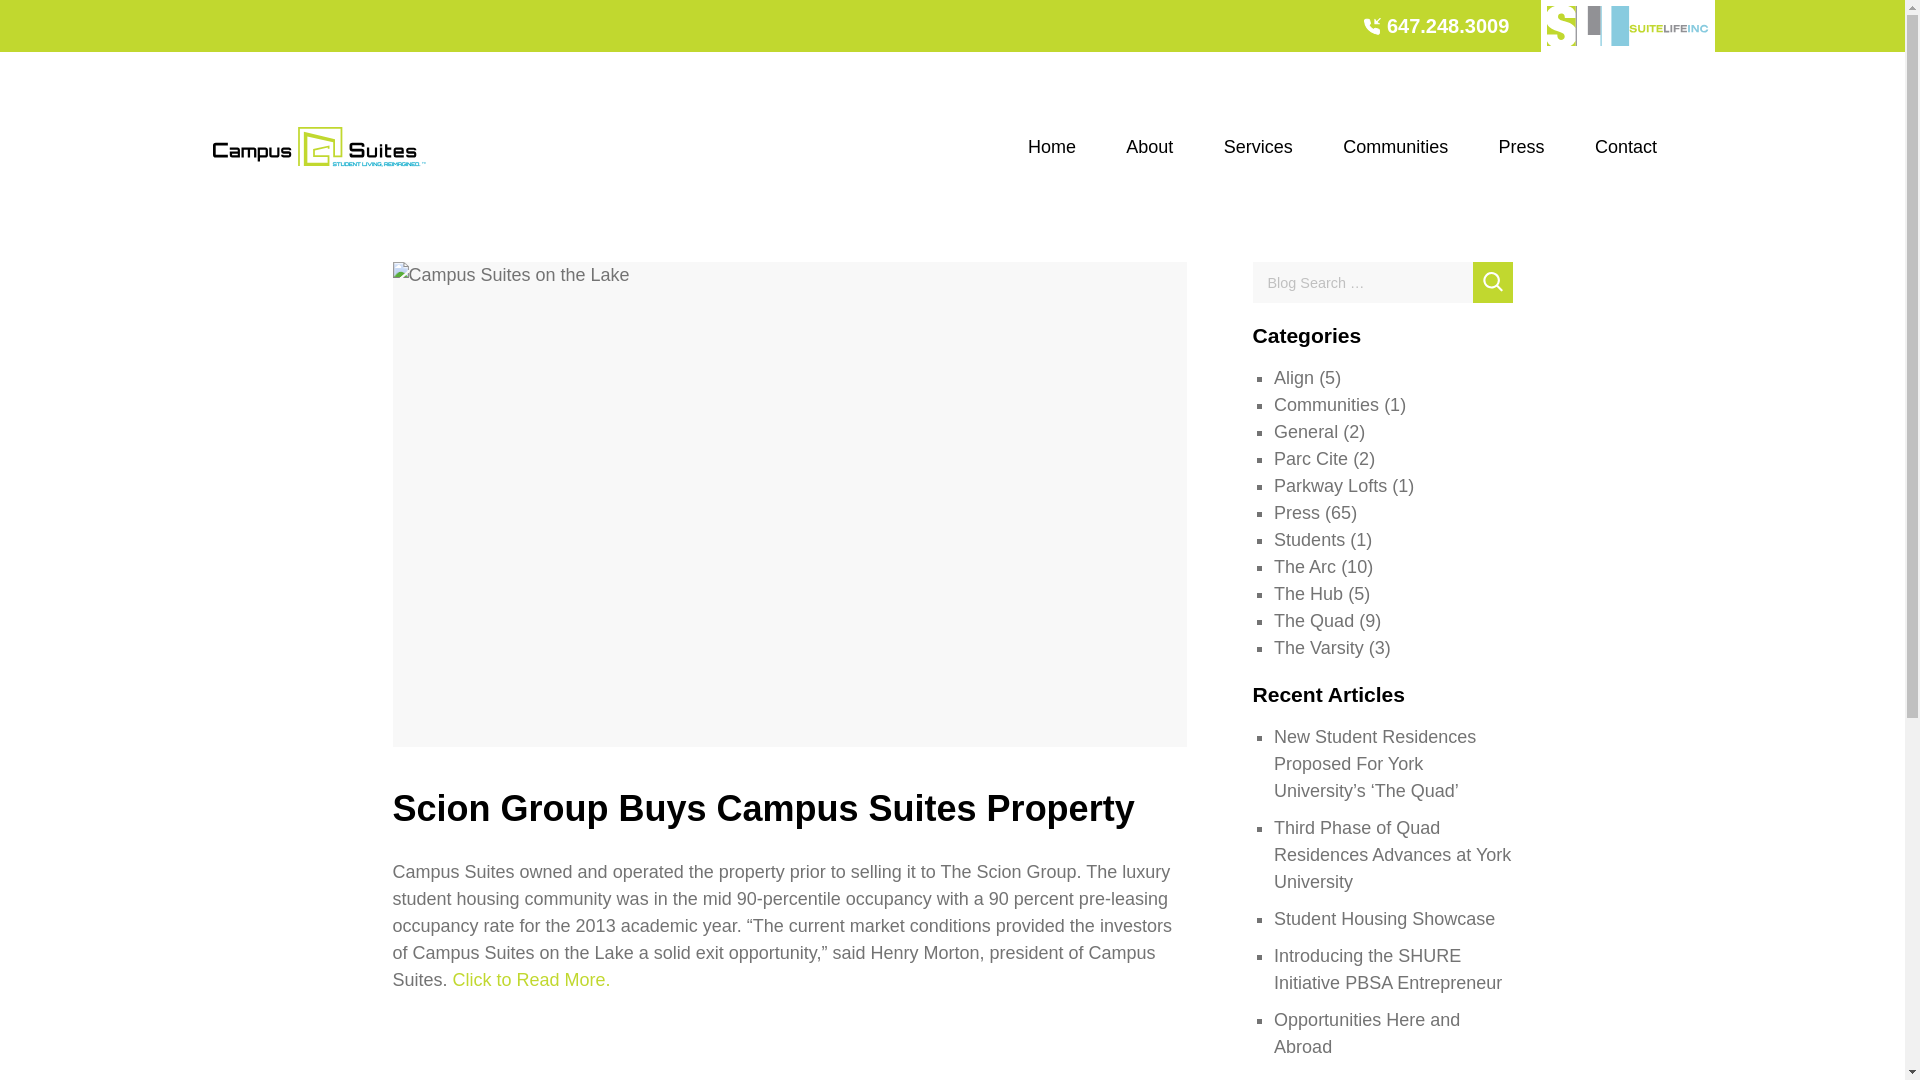 Image resolution: width=1920 pixels, height=1080 pixels. I want to click on The Quad, so click(1314, 620).